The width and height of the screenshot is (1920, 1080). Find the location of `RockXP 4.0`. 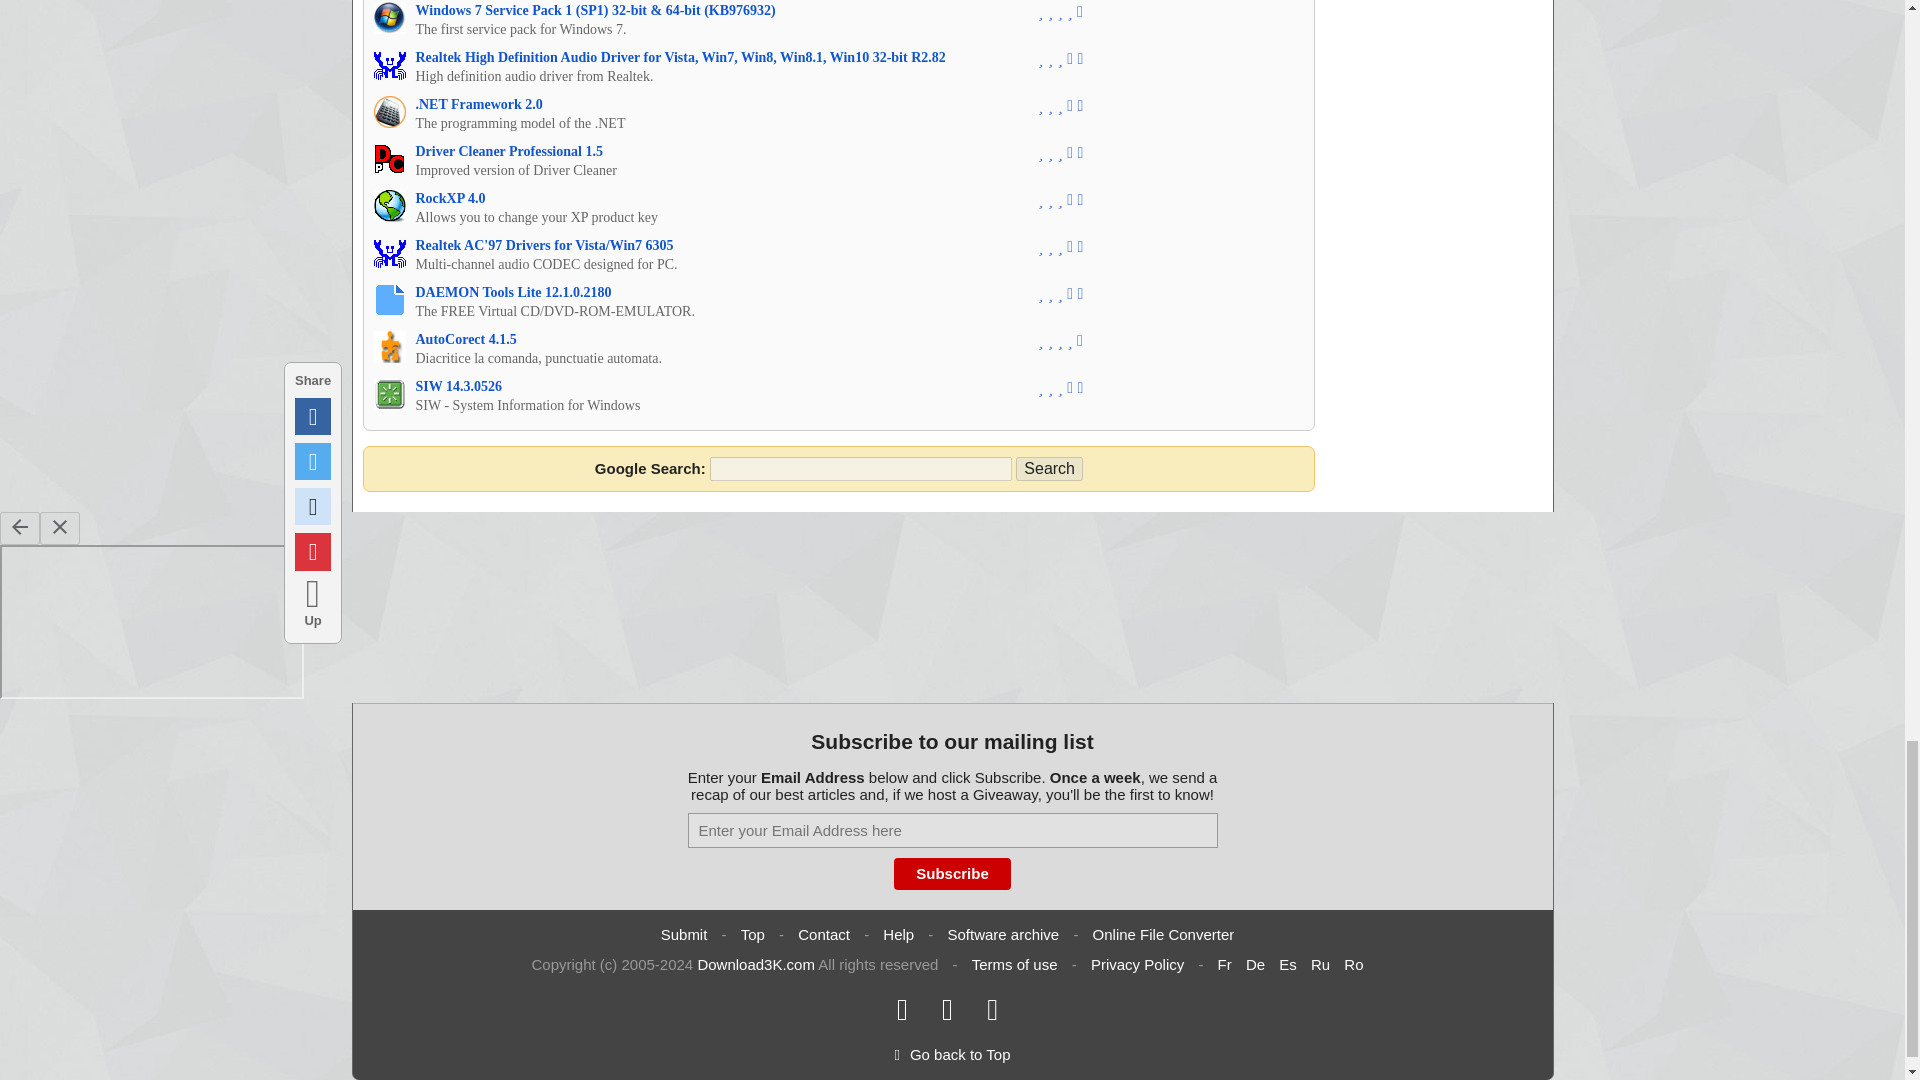

RockXP 4.0 is located at coordinates (450, 198).